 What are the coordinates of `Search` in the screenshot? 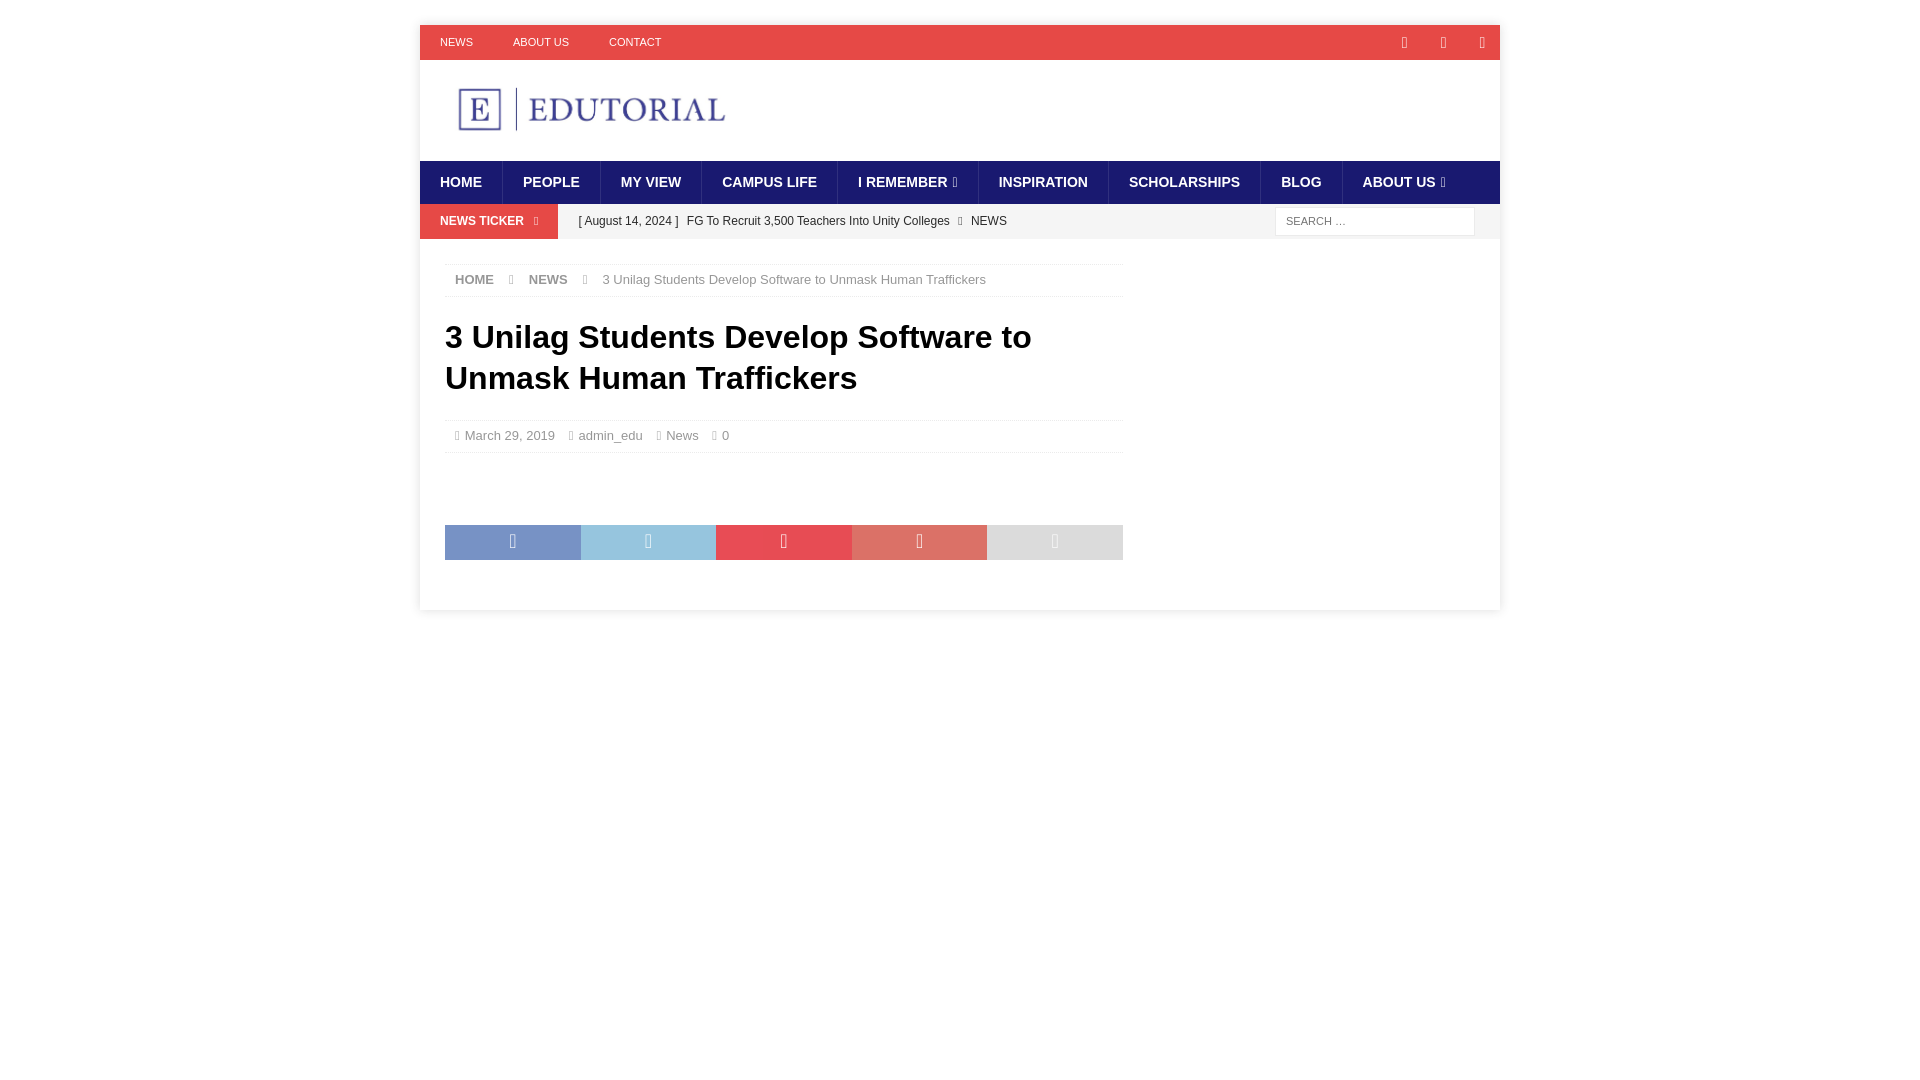 It's located at (74, 16).